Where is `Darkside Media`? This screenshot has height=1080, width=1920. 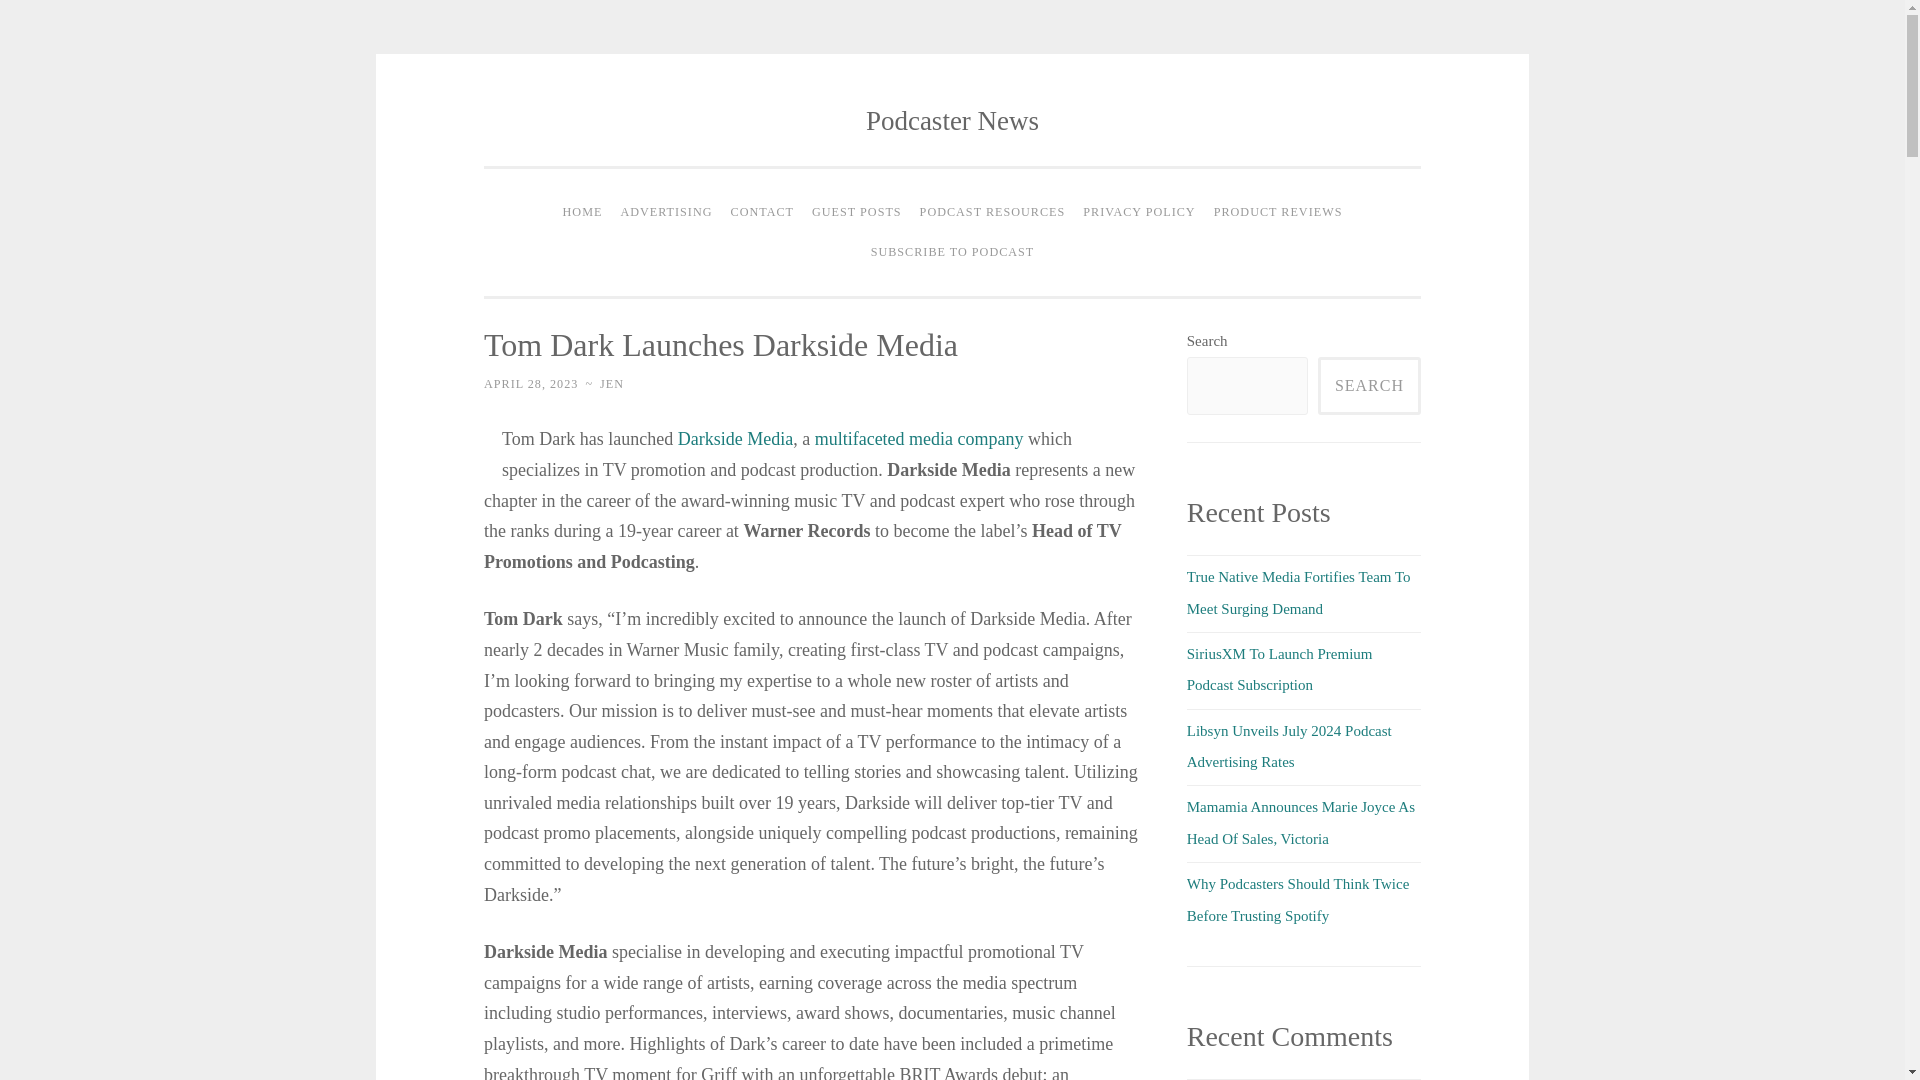 Darkside Media is located at coordinates (732, 438).